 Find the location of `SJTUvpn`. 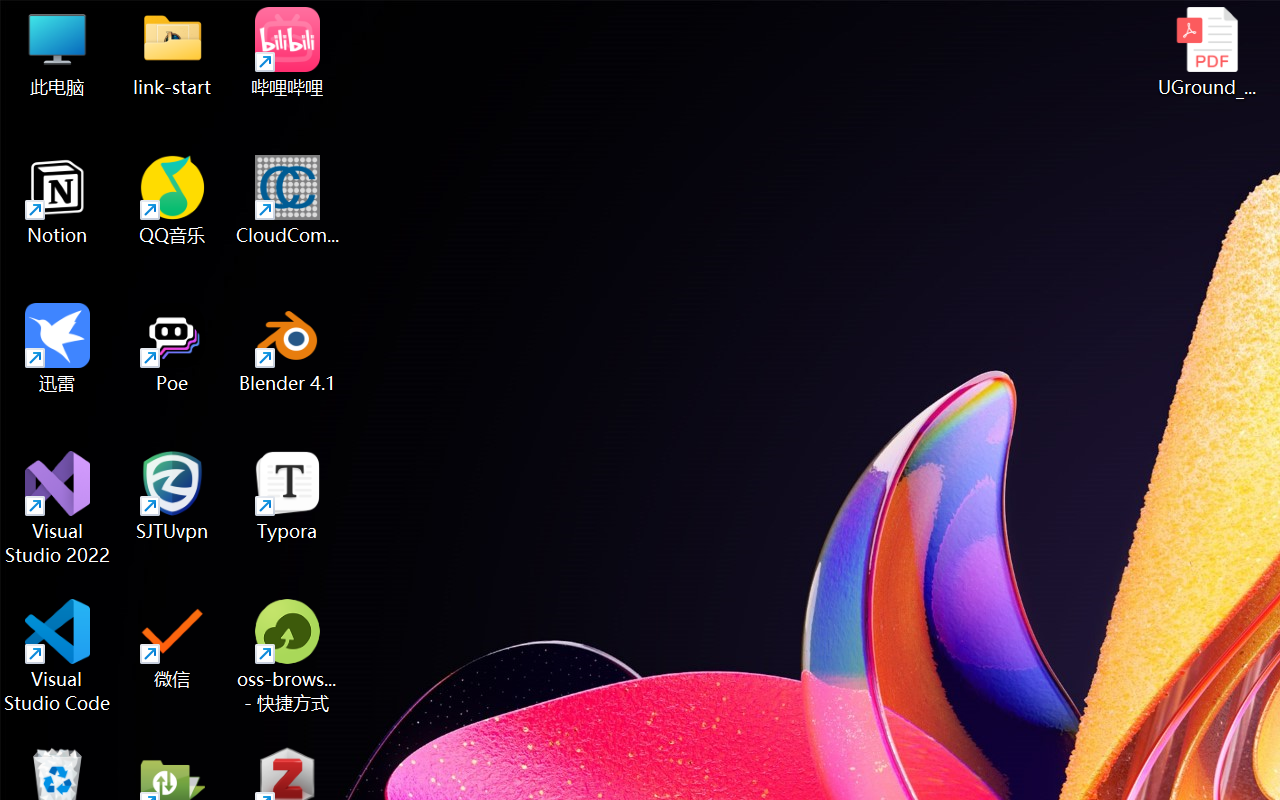

SJTUvpn is located at coordinates (172, 496).